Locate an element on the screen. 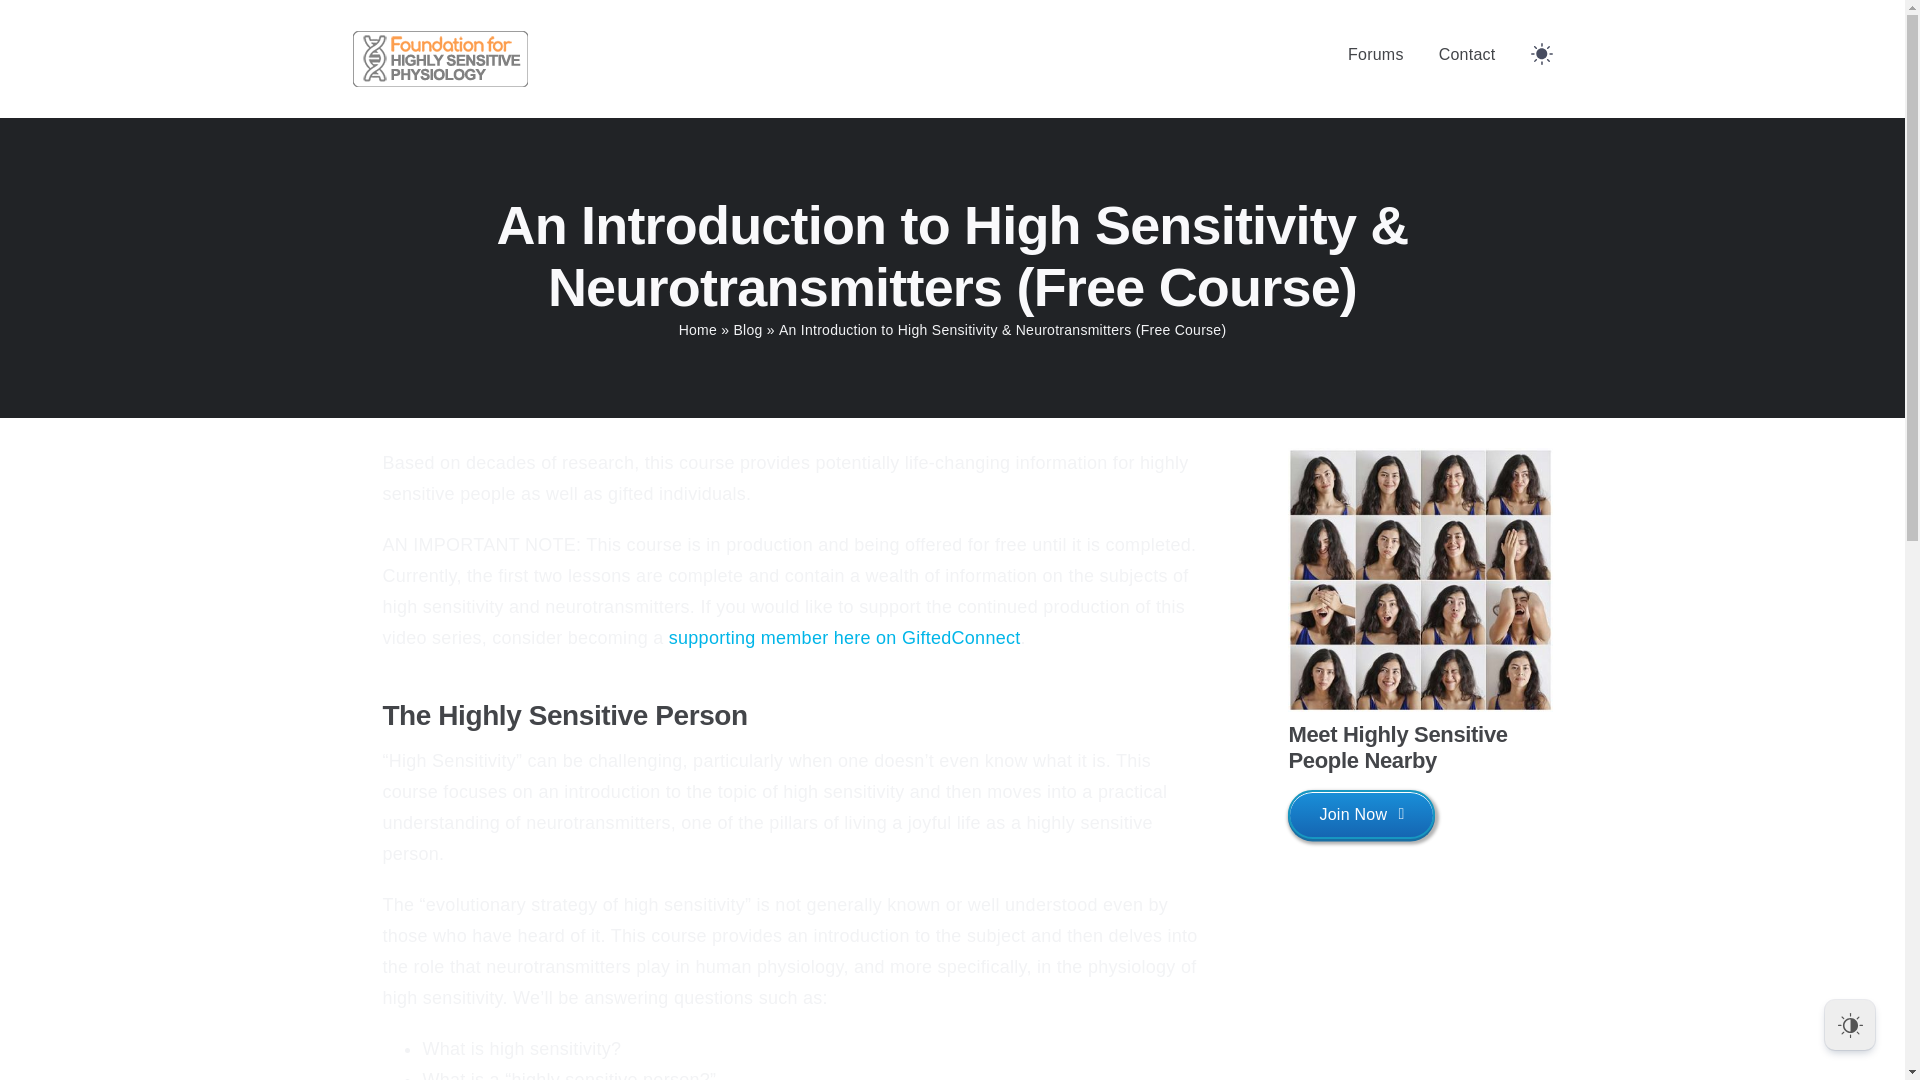 The image size is (1920, 1080). Blog is located at coordinates (748, 330).